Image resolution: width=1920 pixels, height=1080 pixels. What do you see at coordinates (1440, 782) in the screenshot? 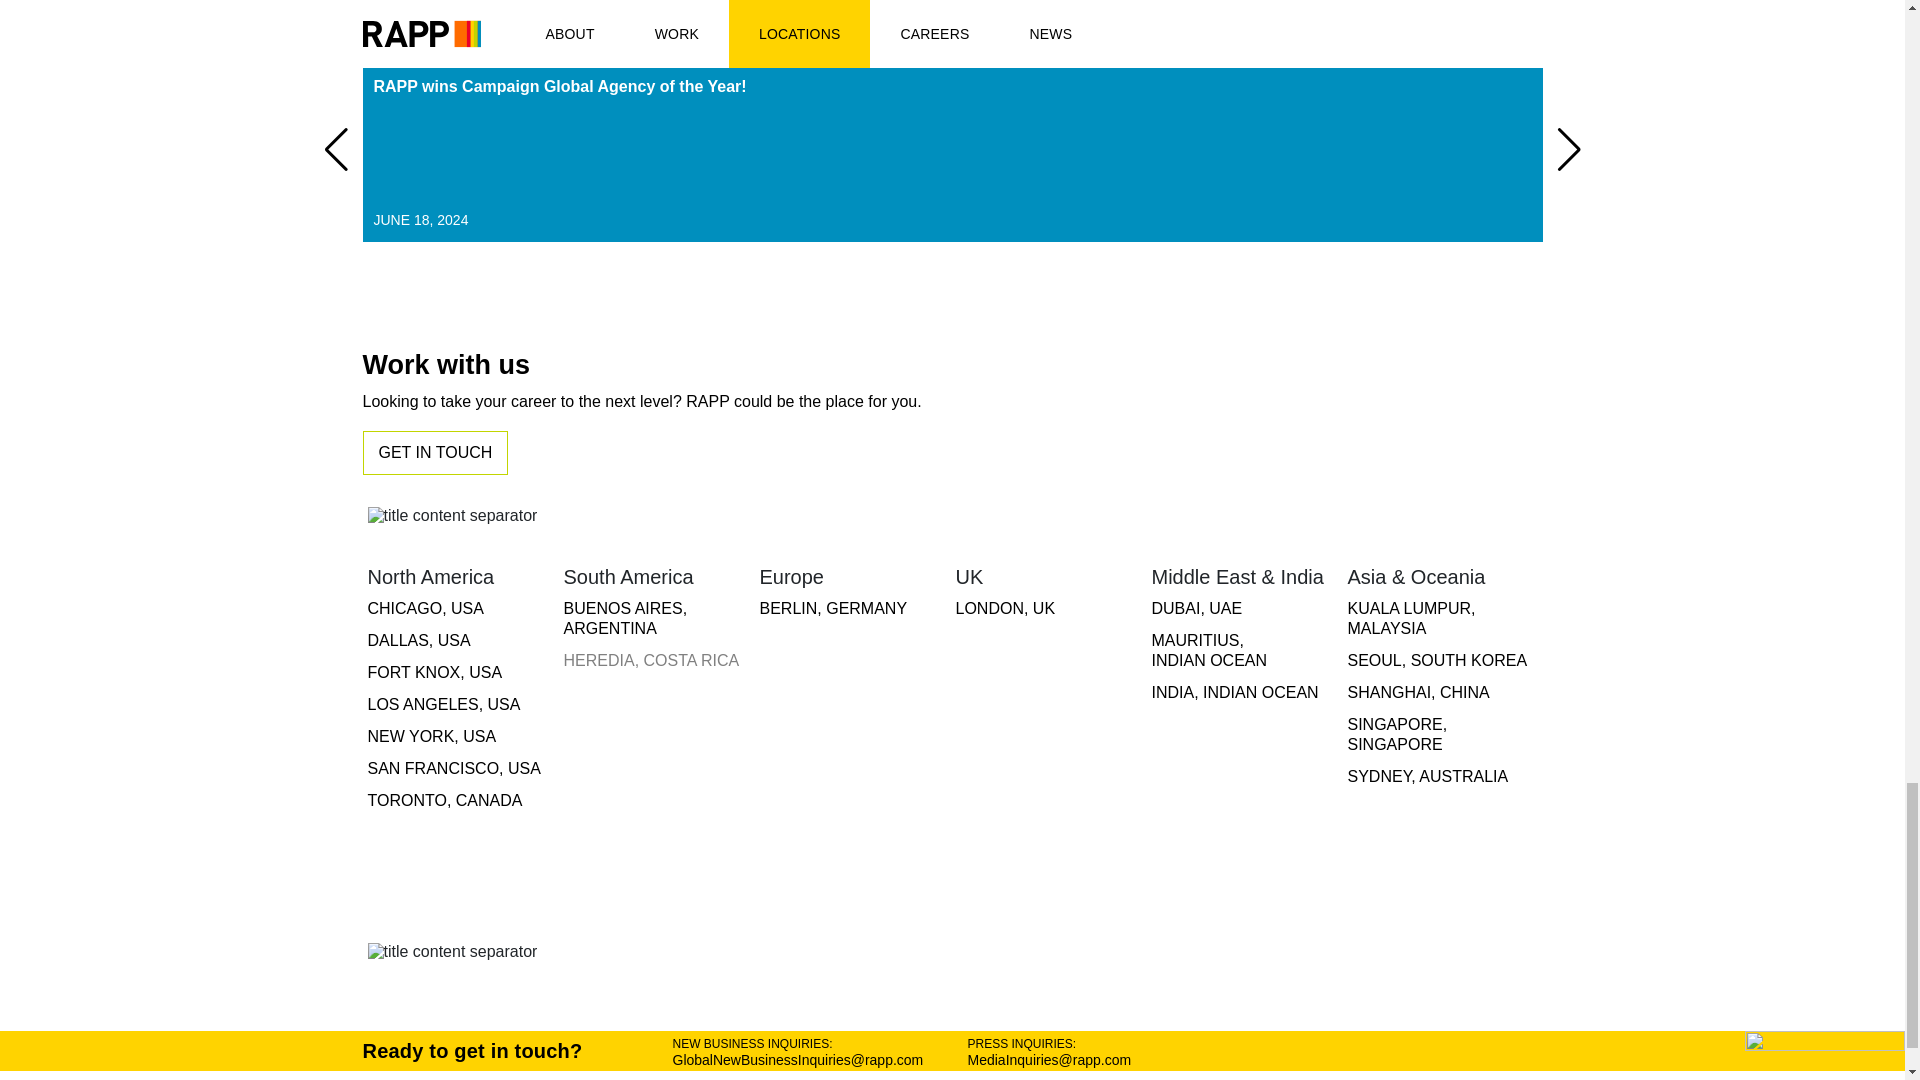
I see `SYDNEY, AUSTRALIA` at bounding box center [1440, 782].